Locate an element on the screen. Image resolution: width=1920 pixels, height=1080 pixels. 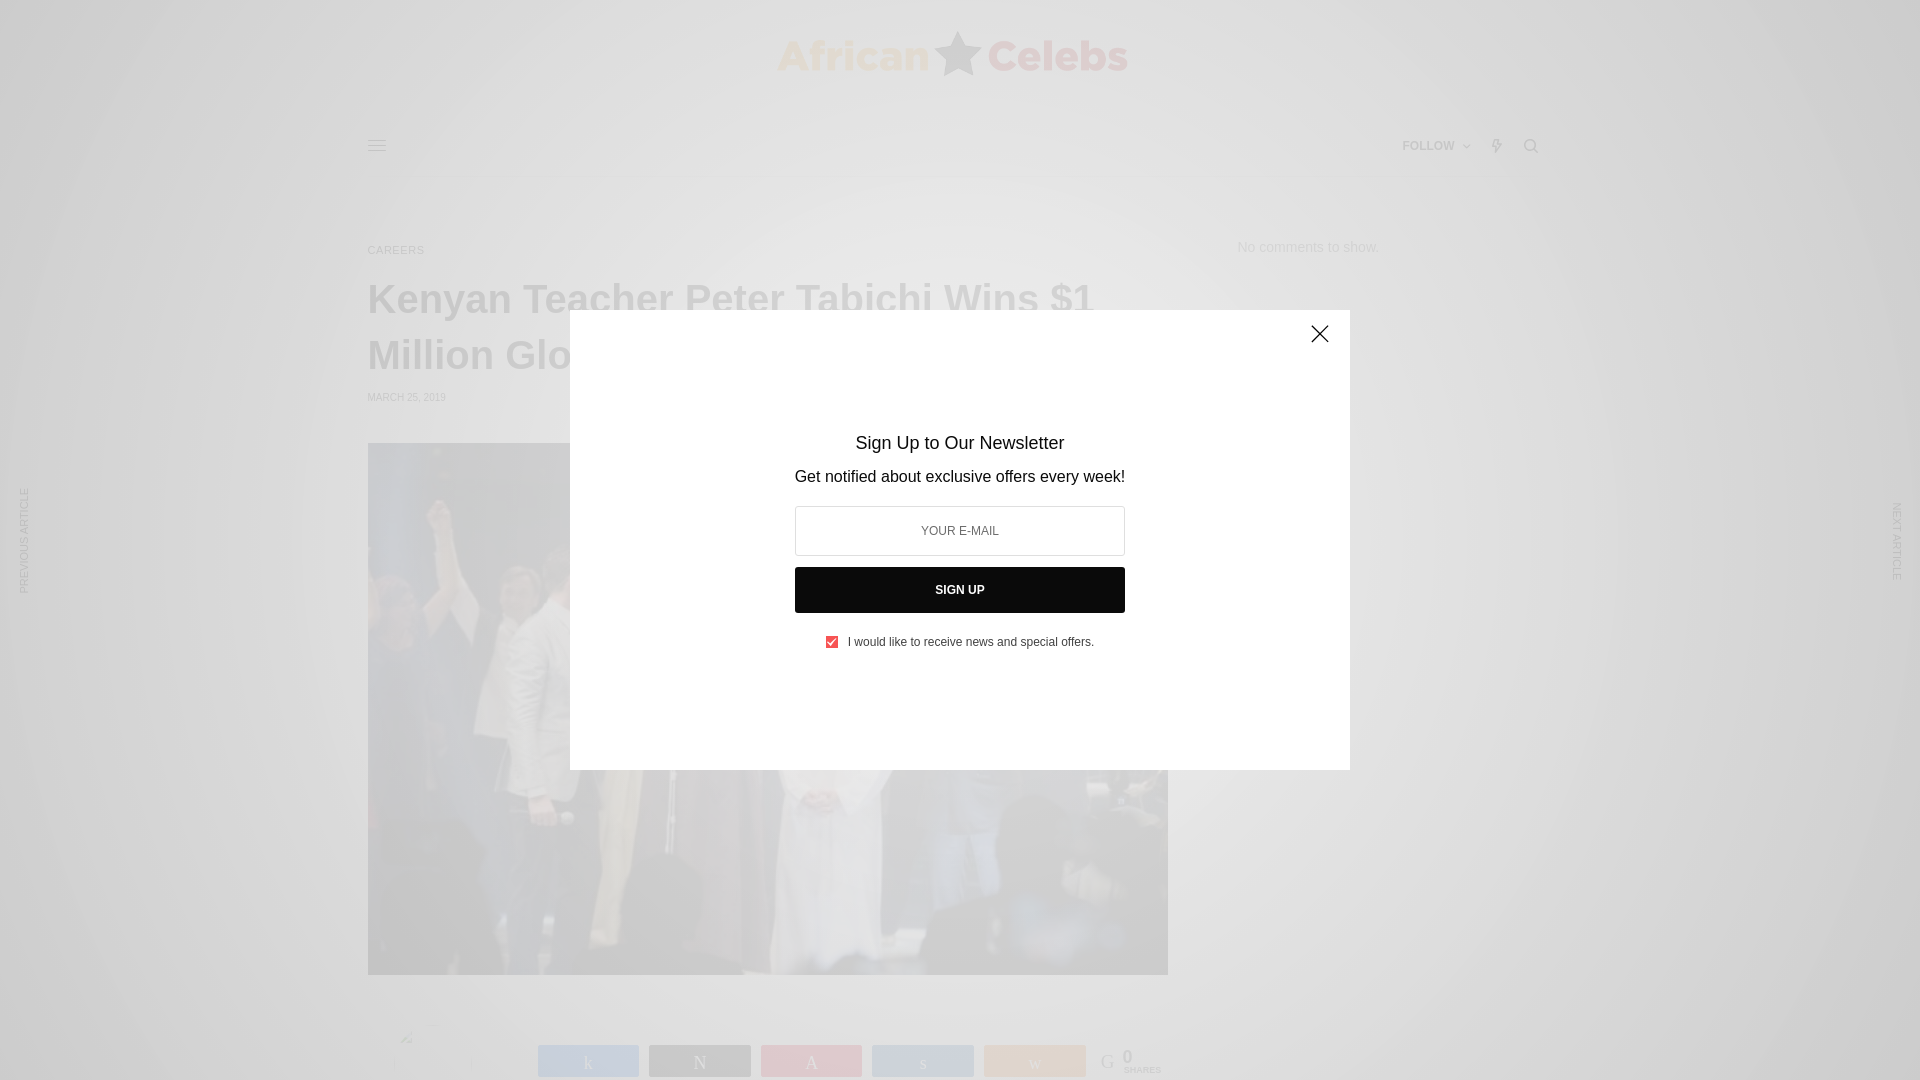
FOLLOW is located at coordinates (1436, 146).